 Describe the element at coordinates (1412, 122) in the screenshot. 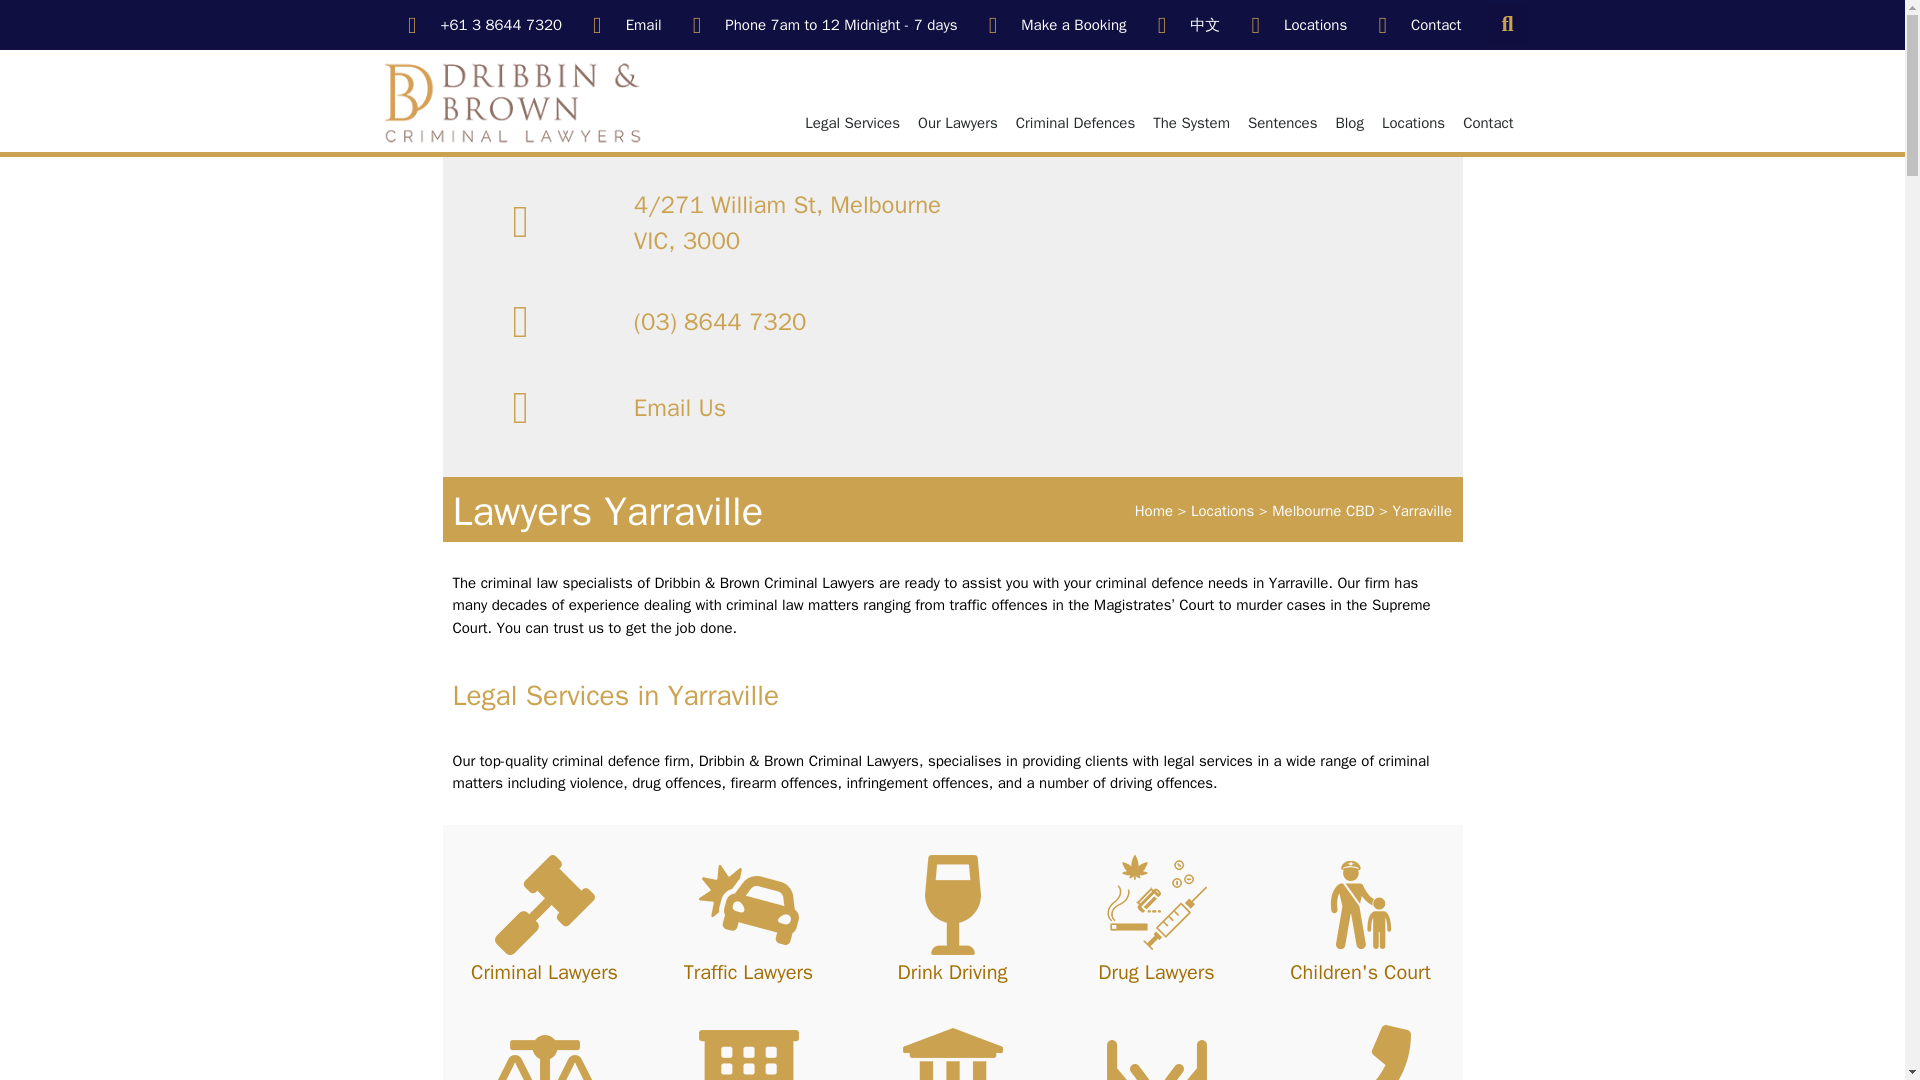

I see `Locations` at that location.